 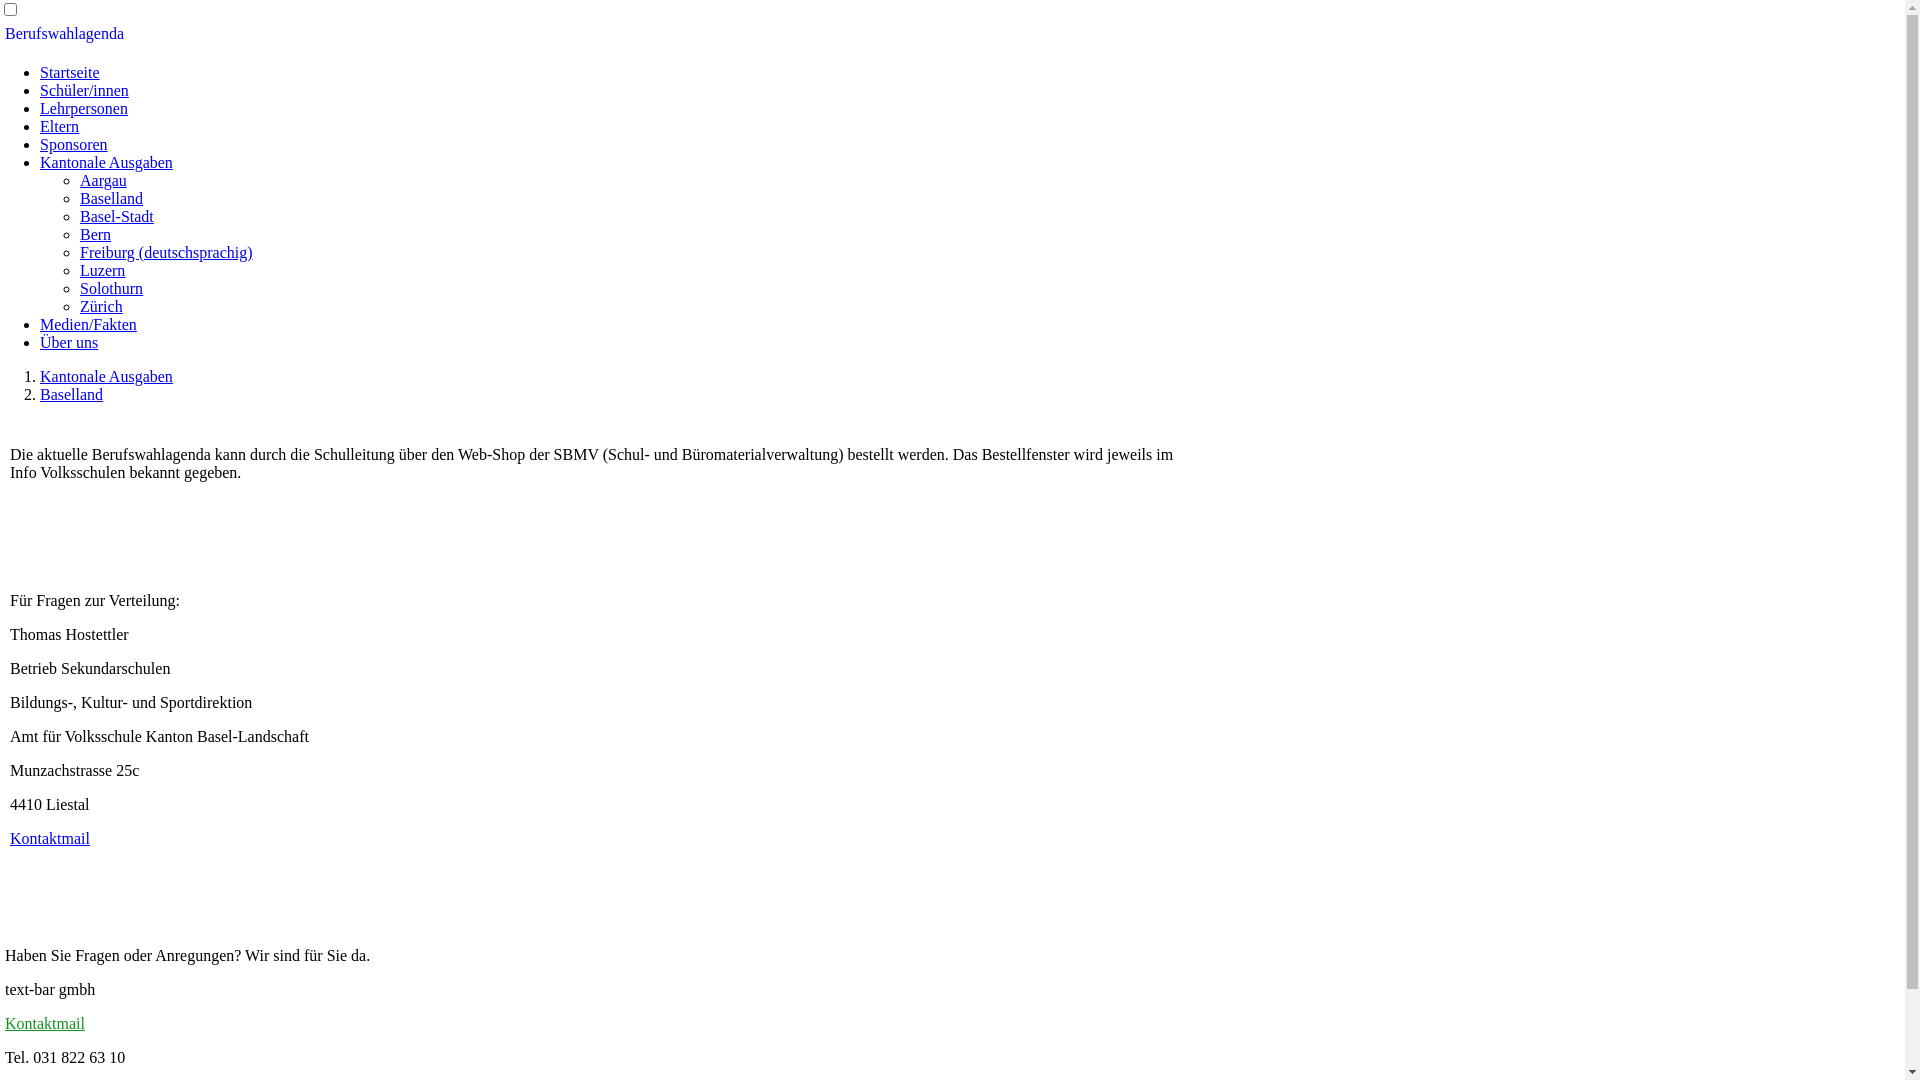 I want to click on Basel-Stadt, so click(x=117, y=216).